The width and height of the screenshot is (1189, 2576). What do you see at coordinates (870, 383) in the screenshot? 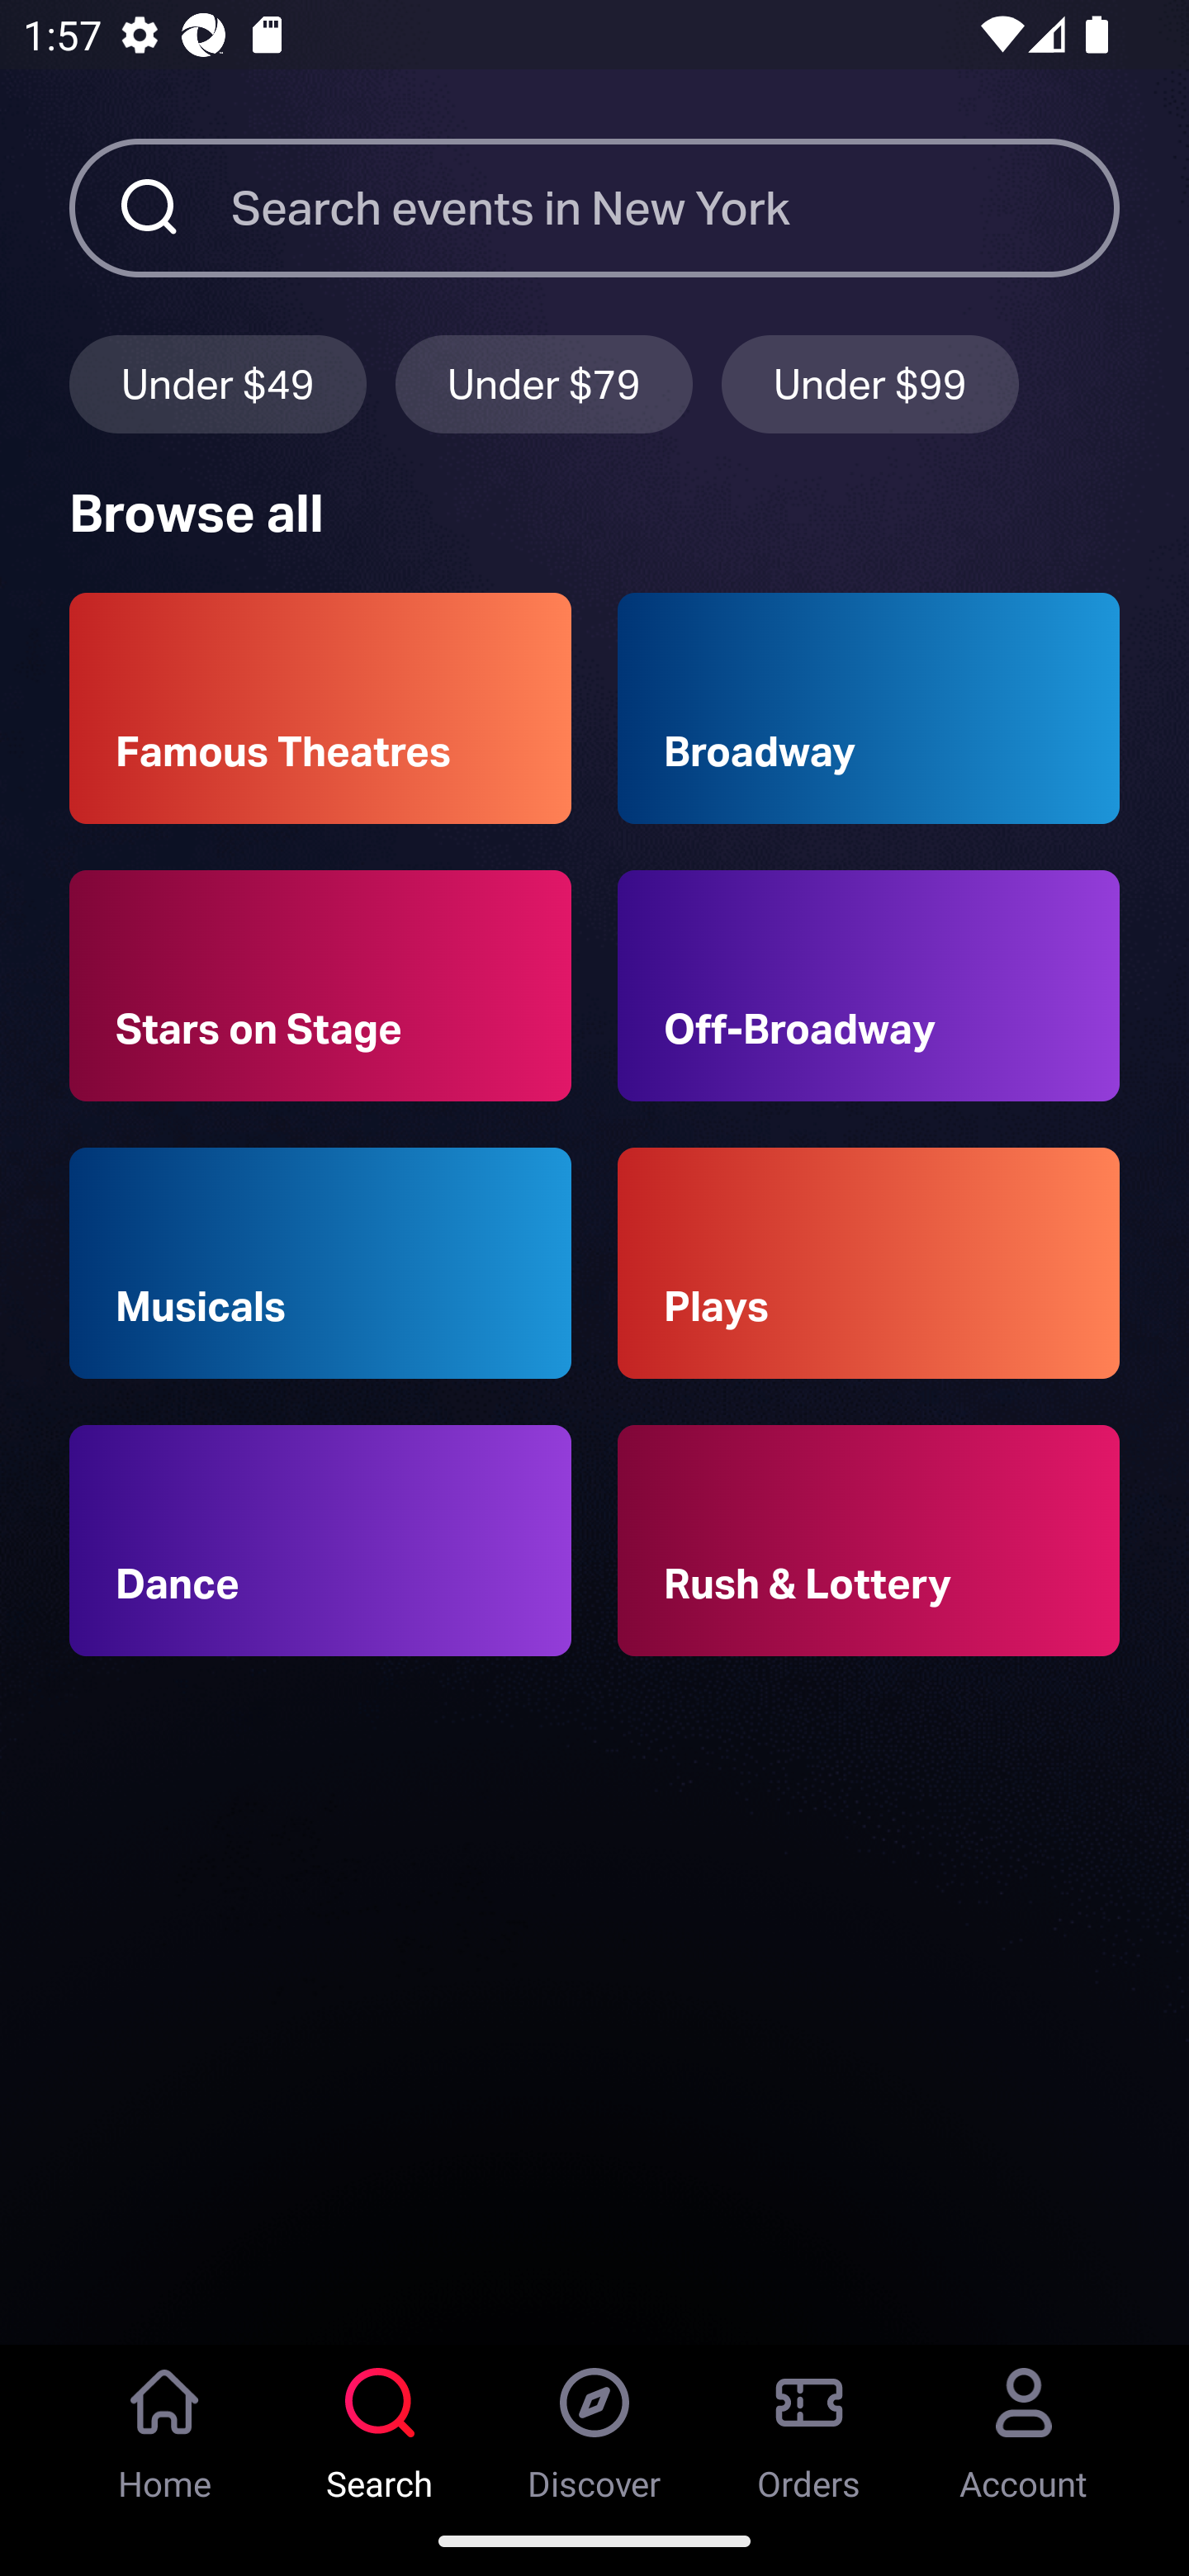
I see `Under $99` at bounding box center [870, 383].